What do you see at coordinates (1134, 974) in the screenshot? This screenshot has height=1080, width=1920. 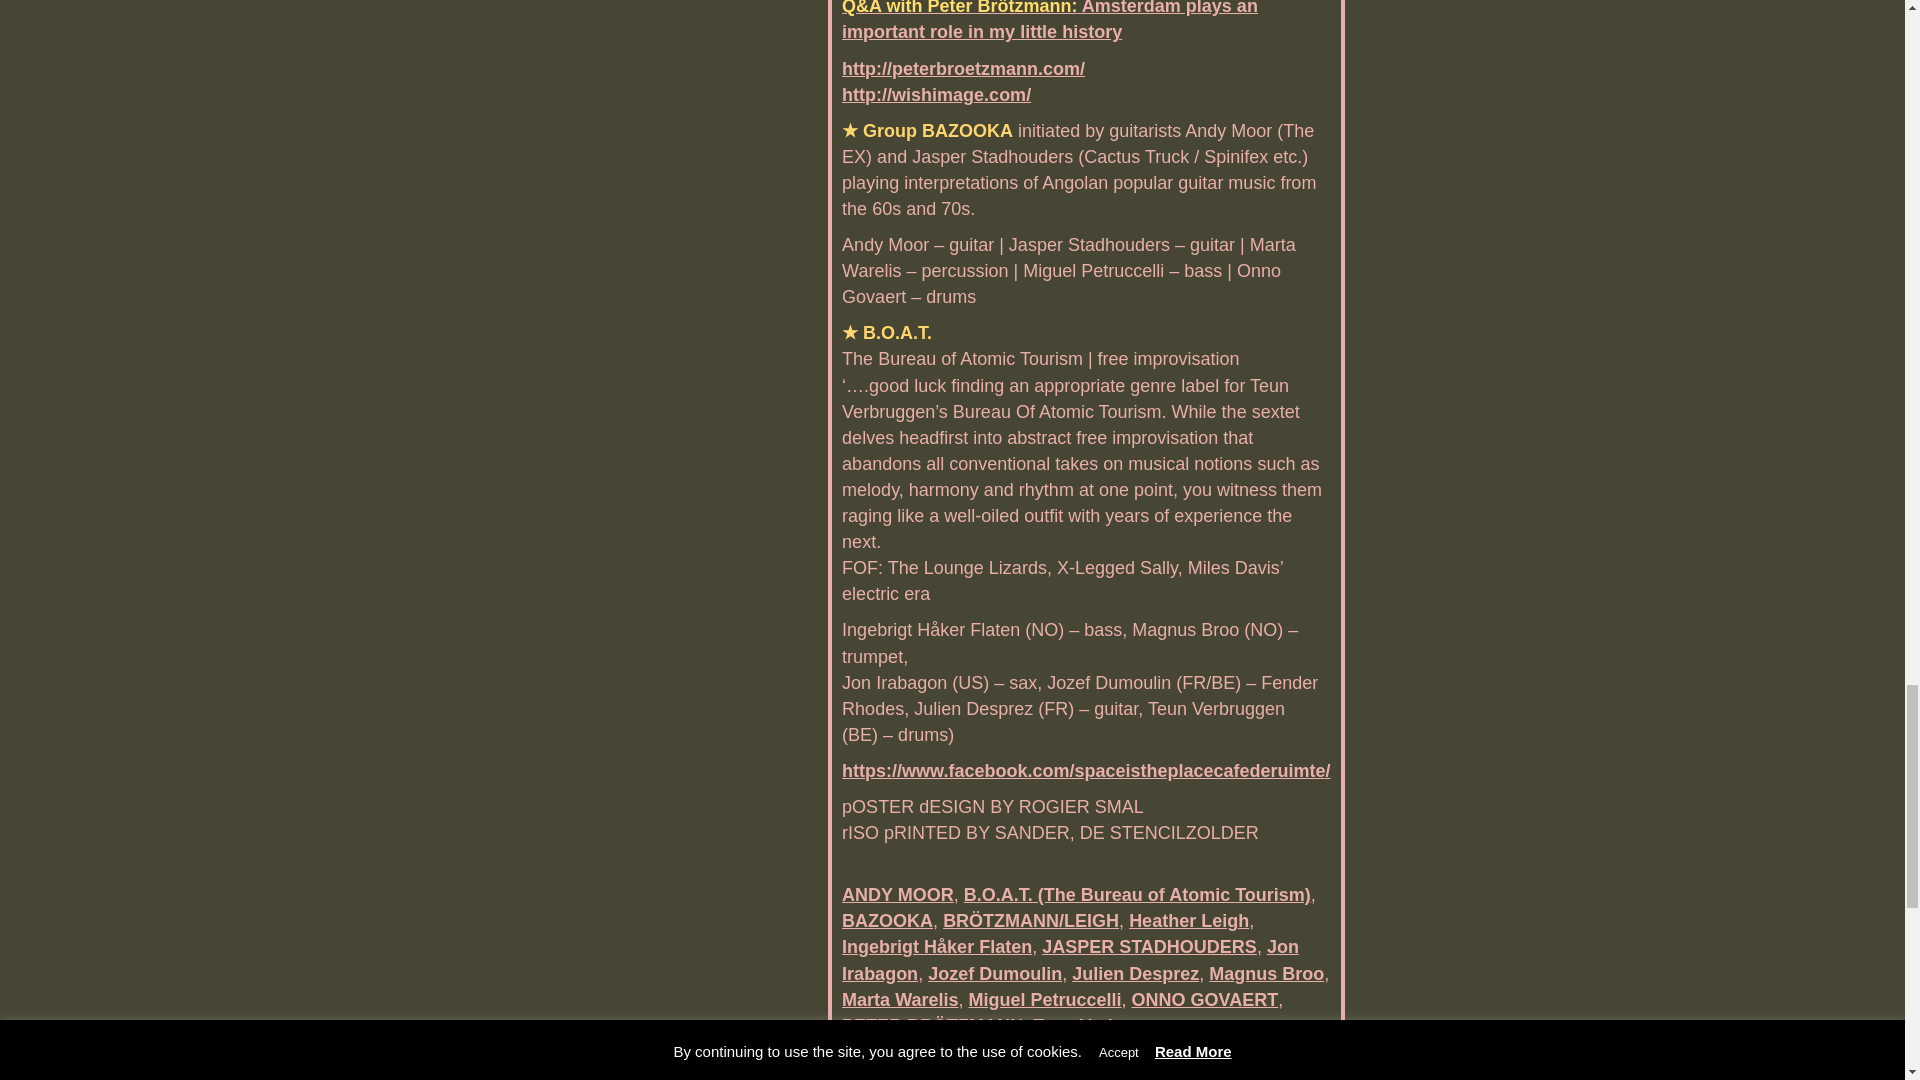 I see `Julien Desprez` at bounding box center [1134, 974].